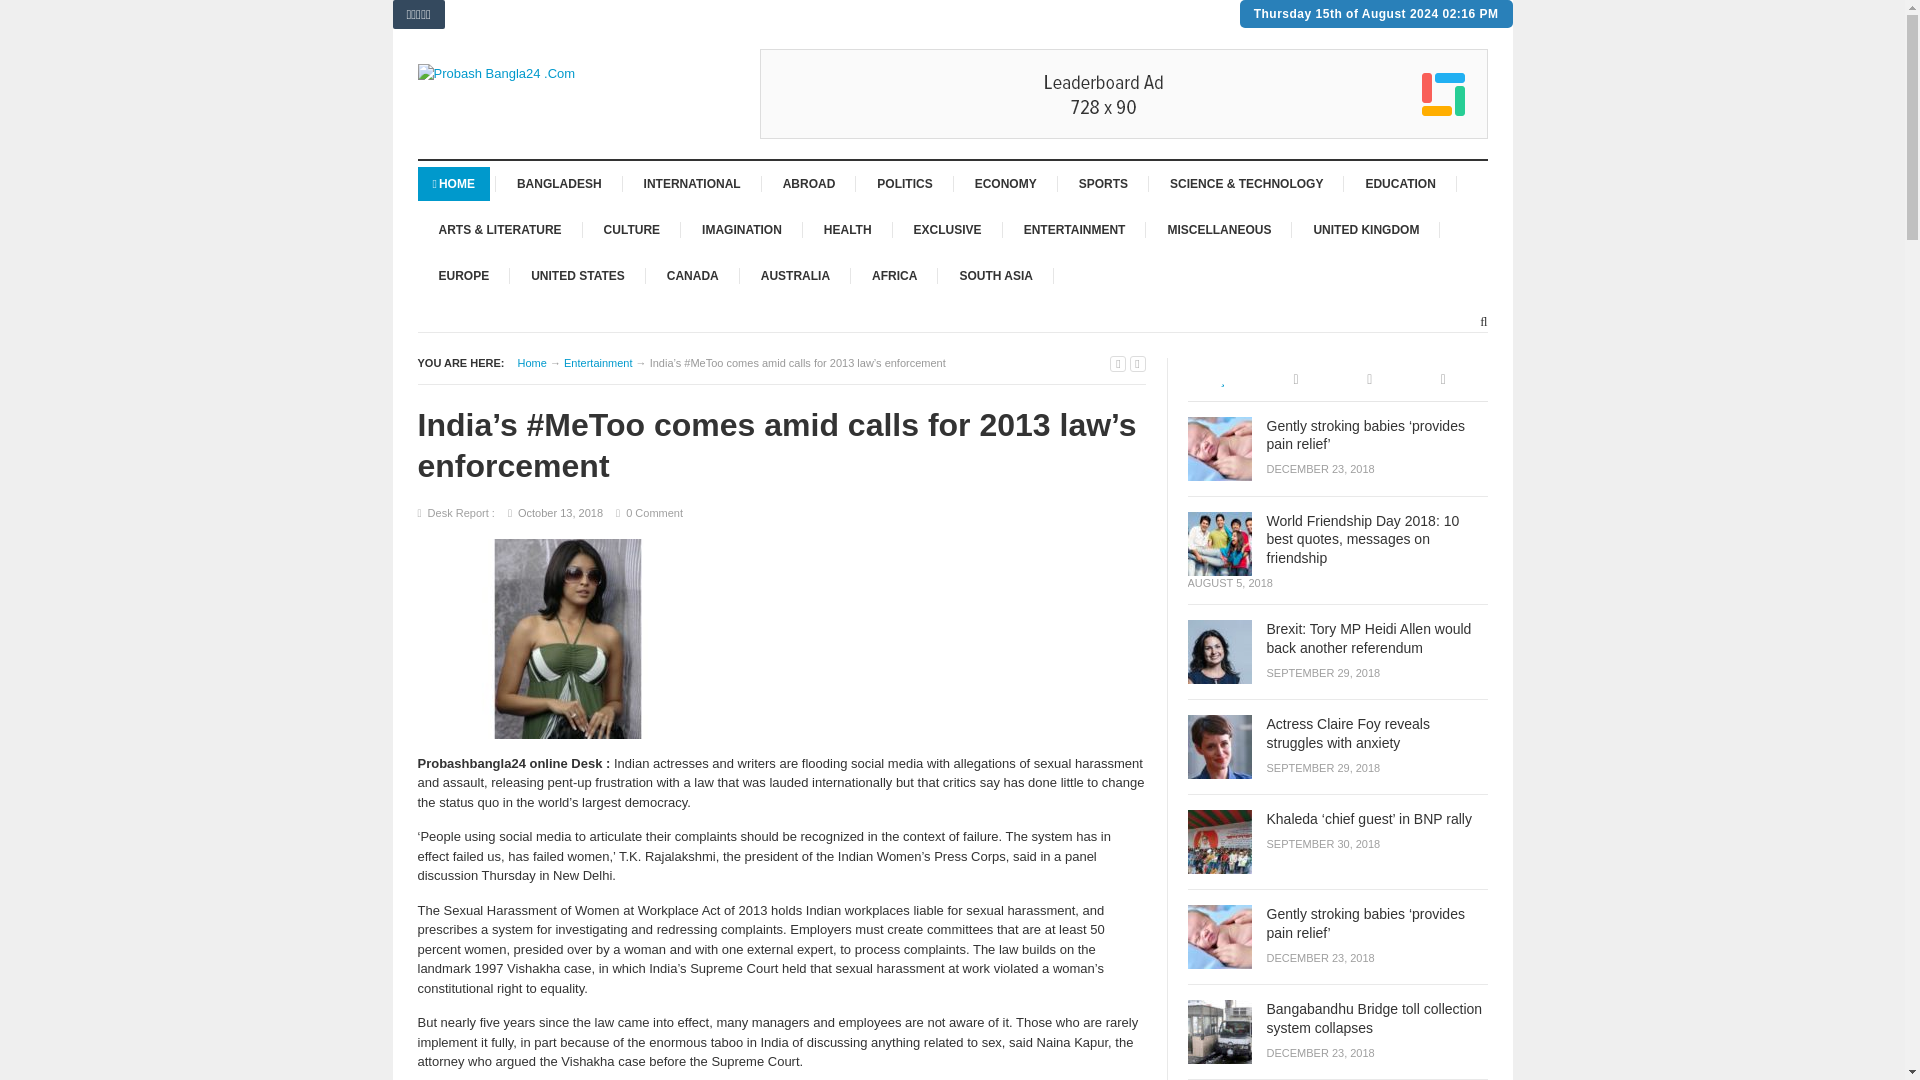  What do you see at coordinates (1370, 378) in the screenshot?
I see `Comments` at bounding box center [1370, 378].